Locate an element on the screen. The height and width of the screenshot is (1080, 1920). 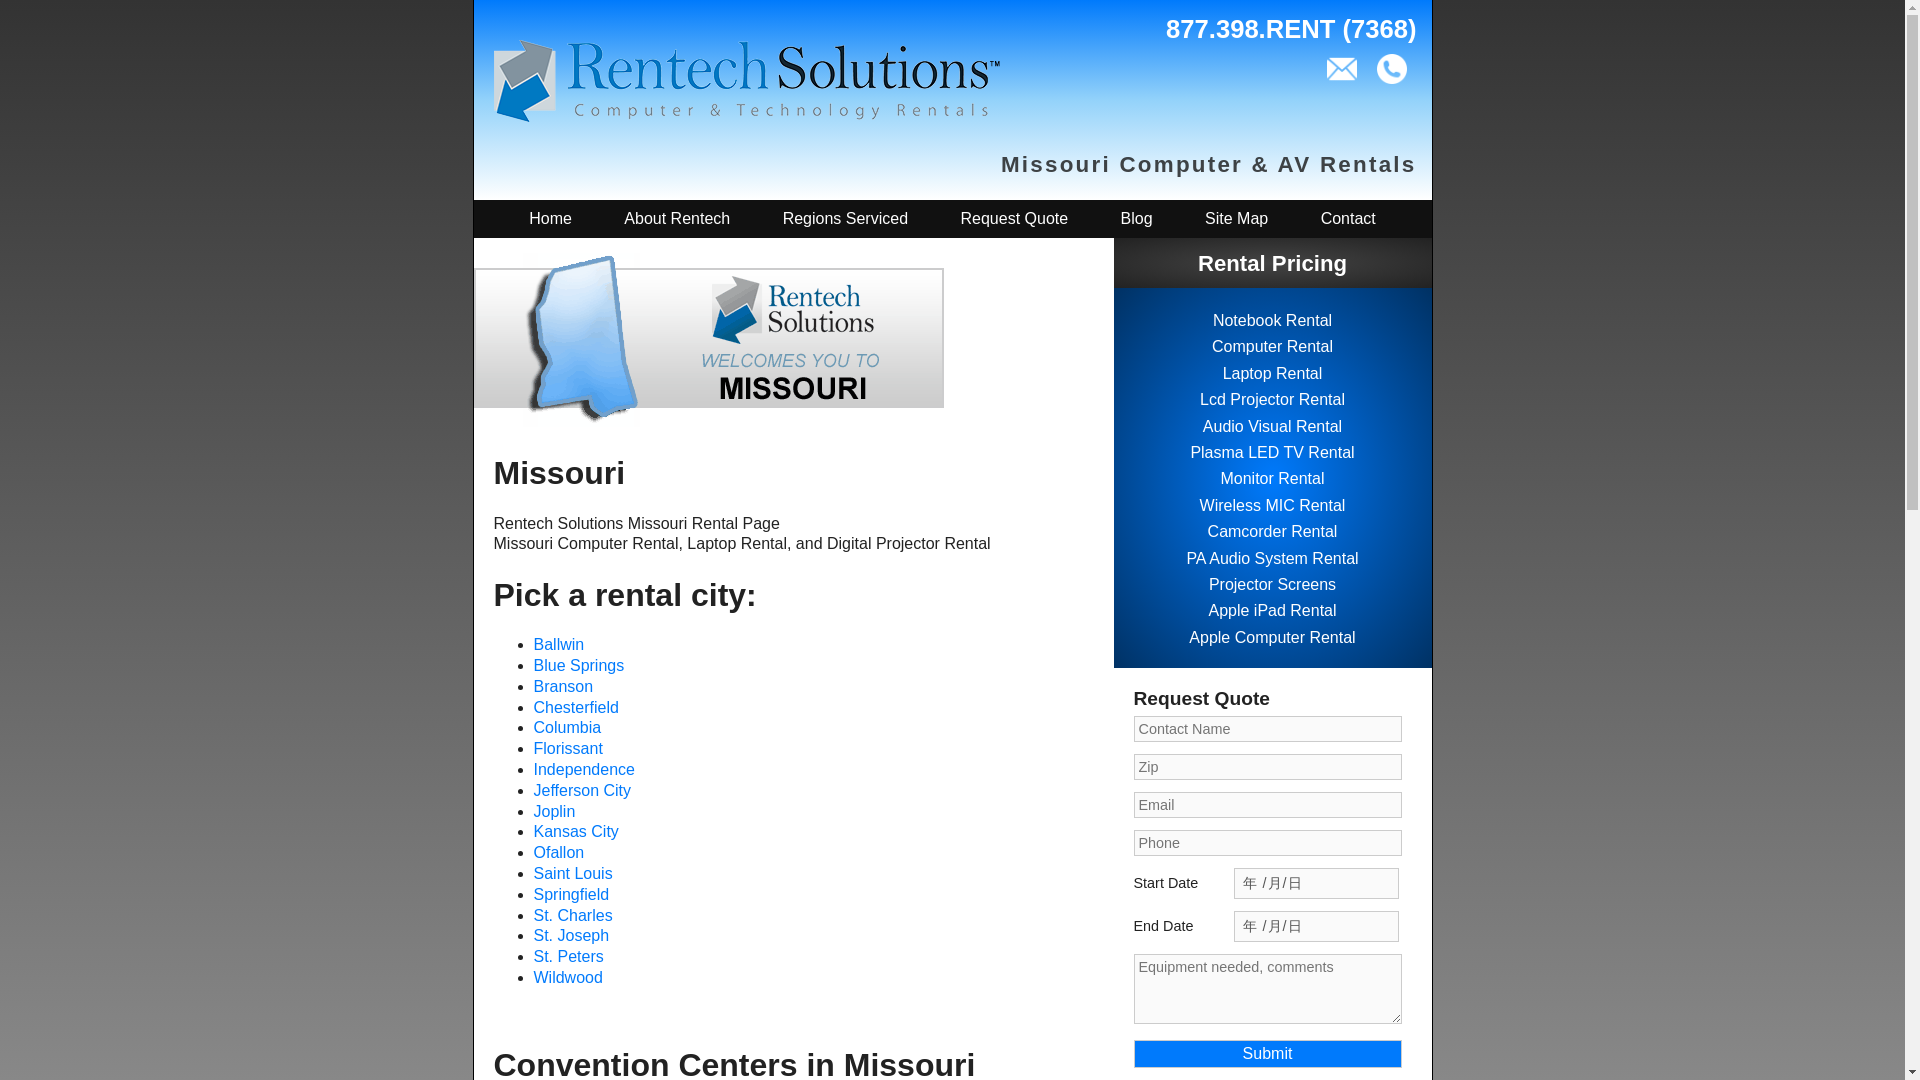
Florissant is located at coordinates (568, 748).